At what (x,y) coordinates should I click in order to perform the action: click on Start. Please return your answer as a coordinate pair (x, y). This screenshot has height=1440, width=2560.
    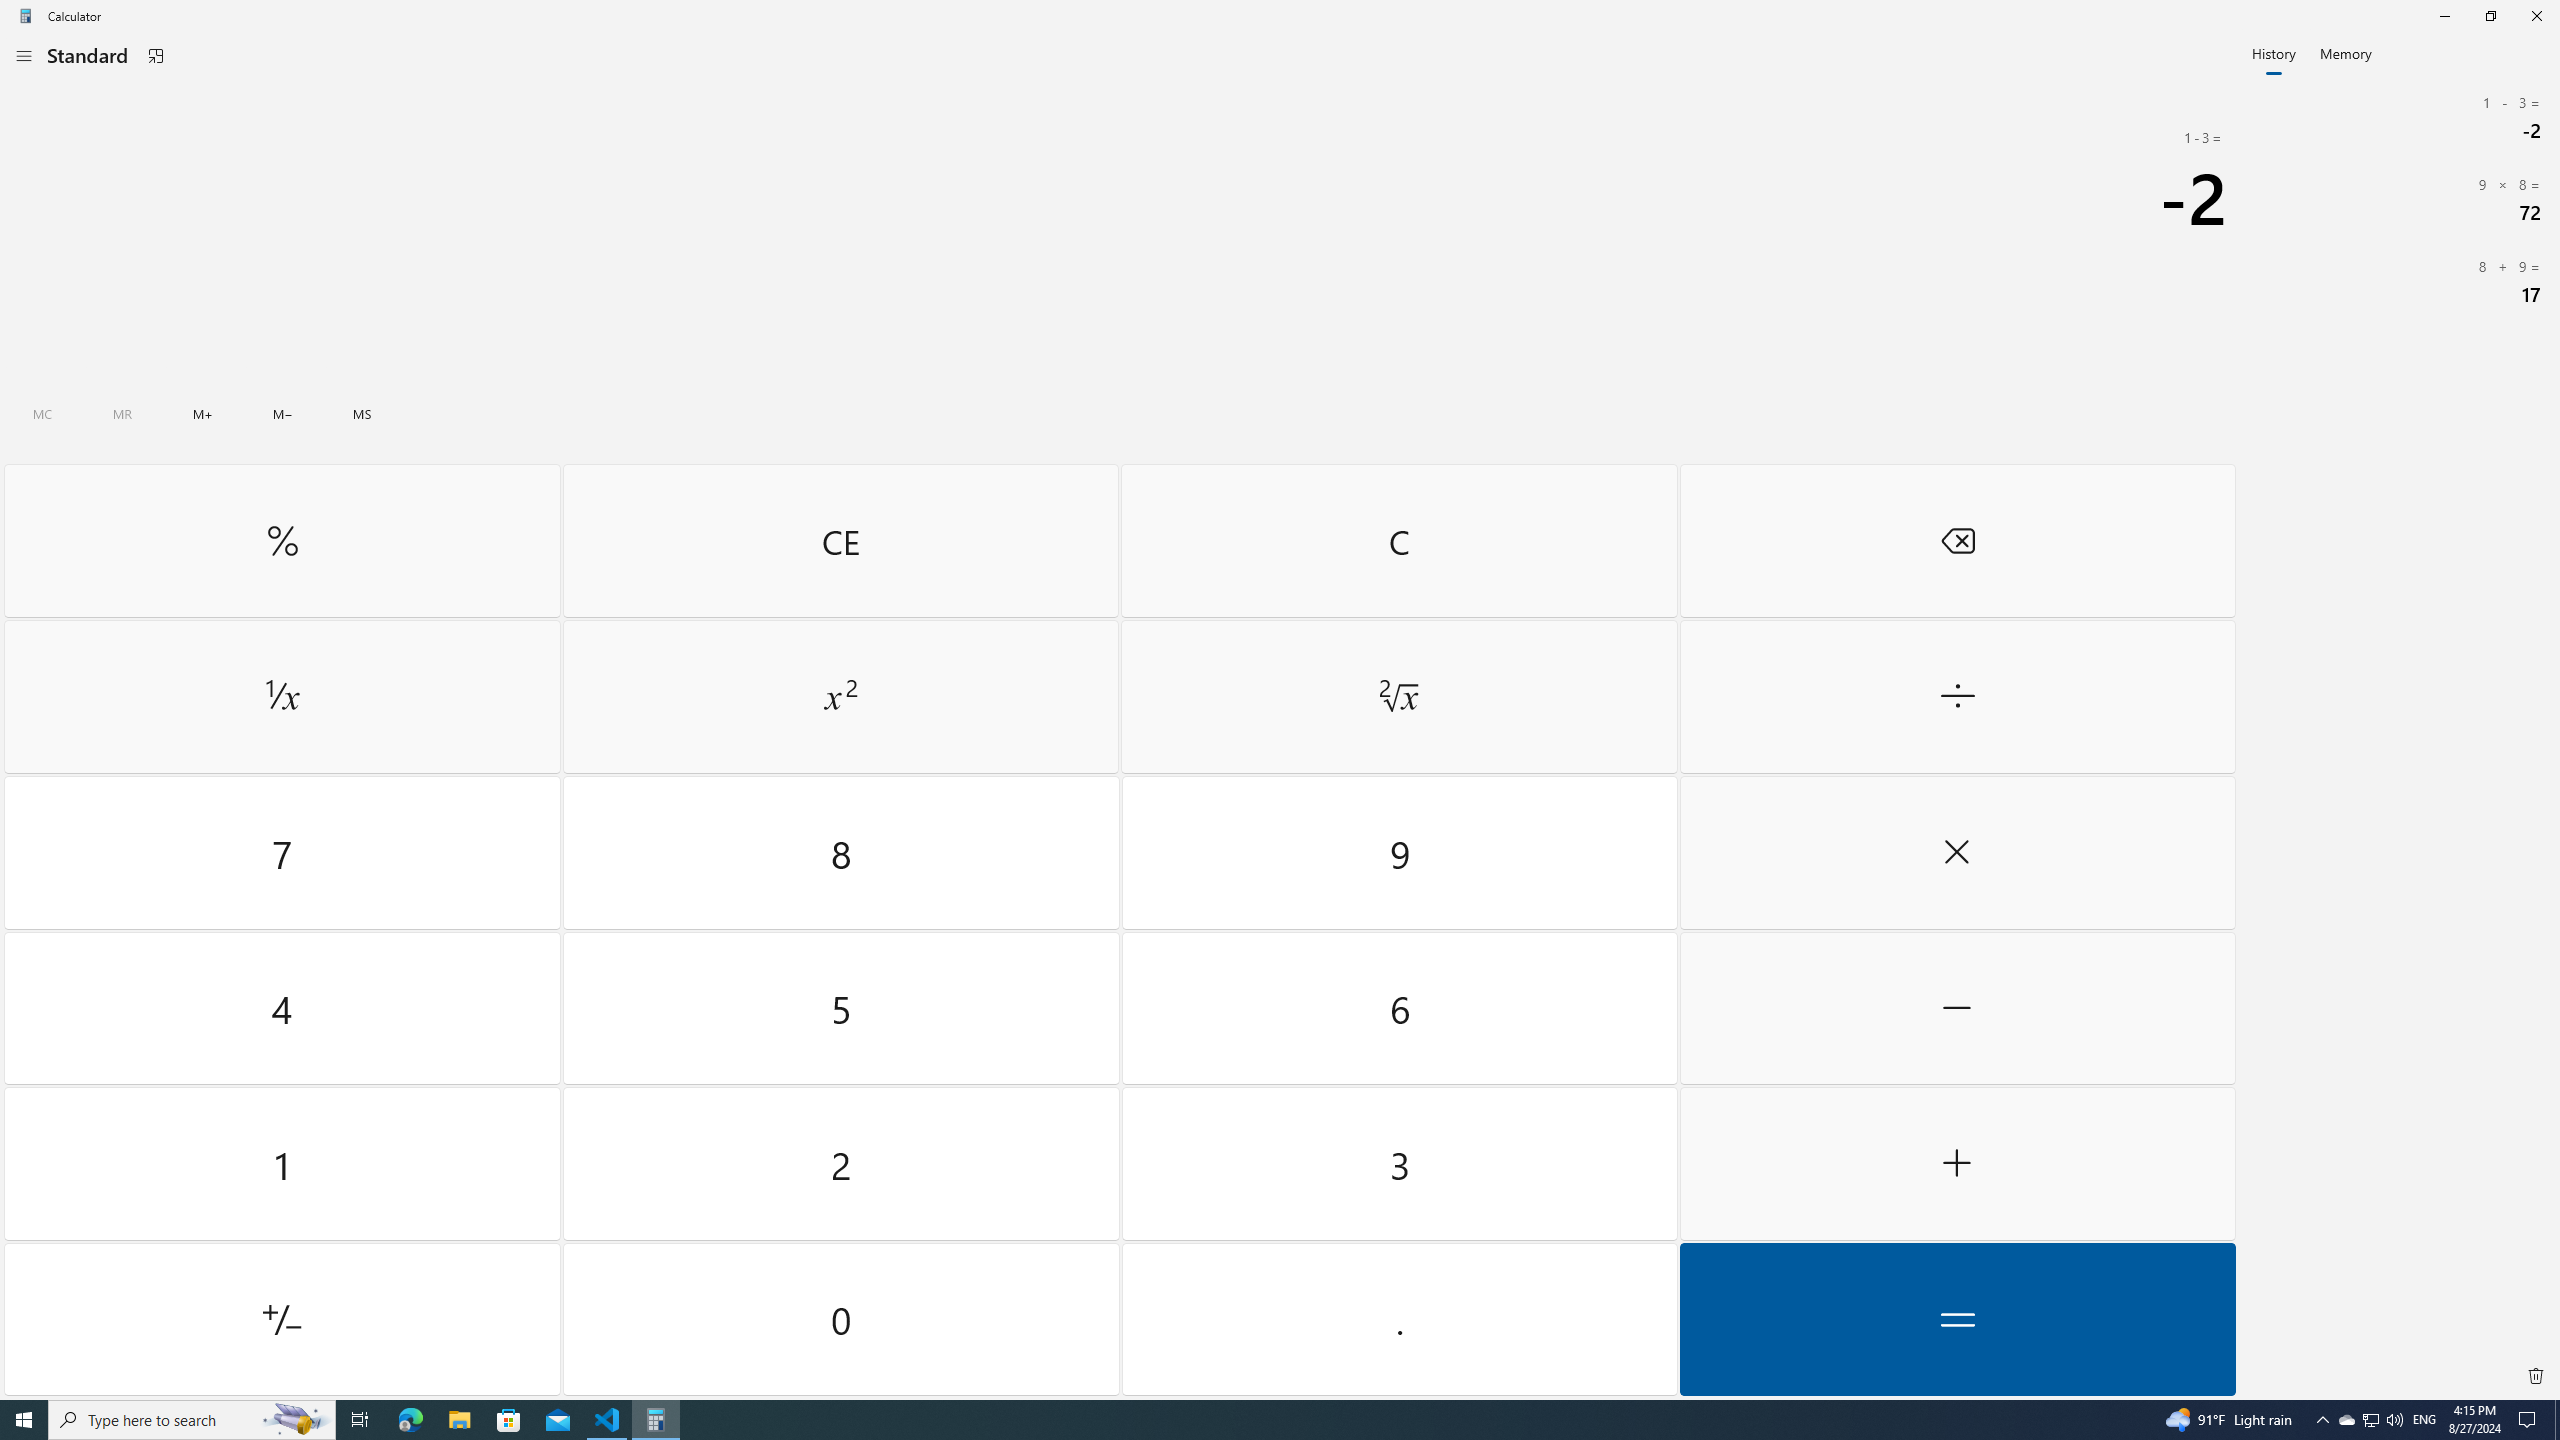
    Looking at the image, I should click on (842, 1164).